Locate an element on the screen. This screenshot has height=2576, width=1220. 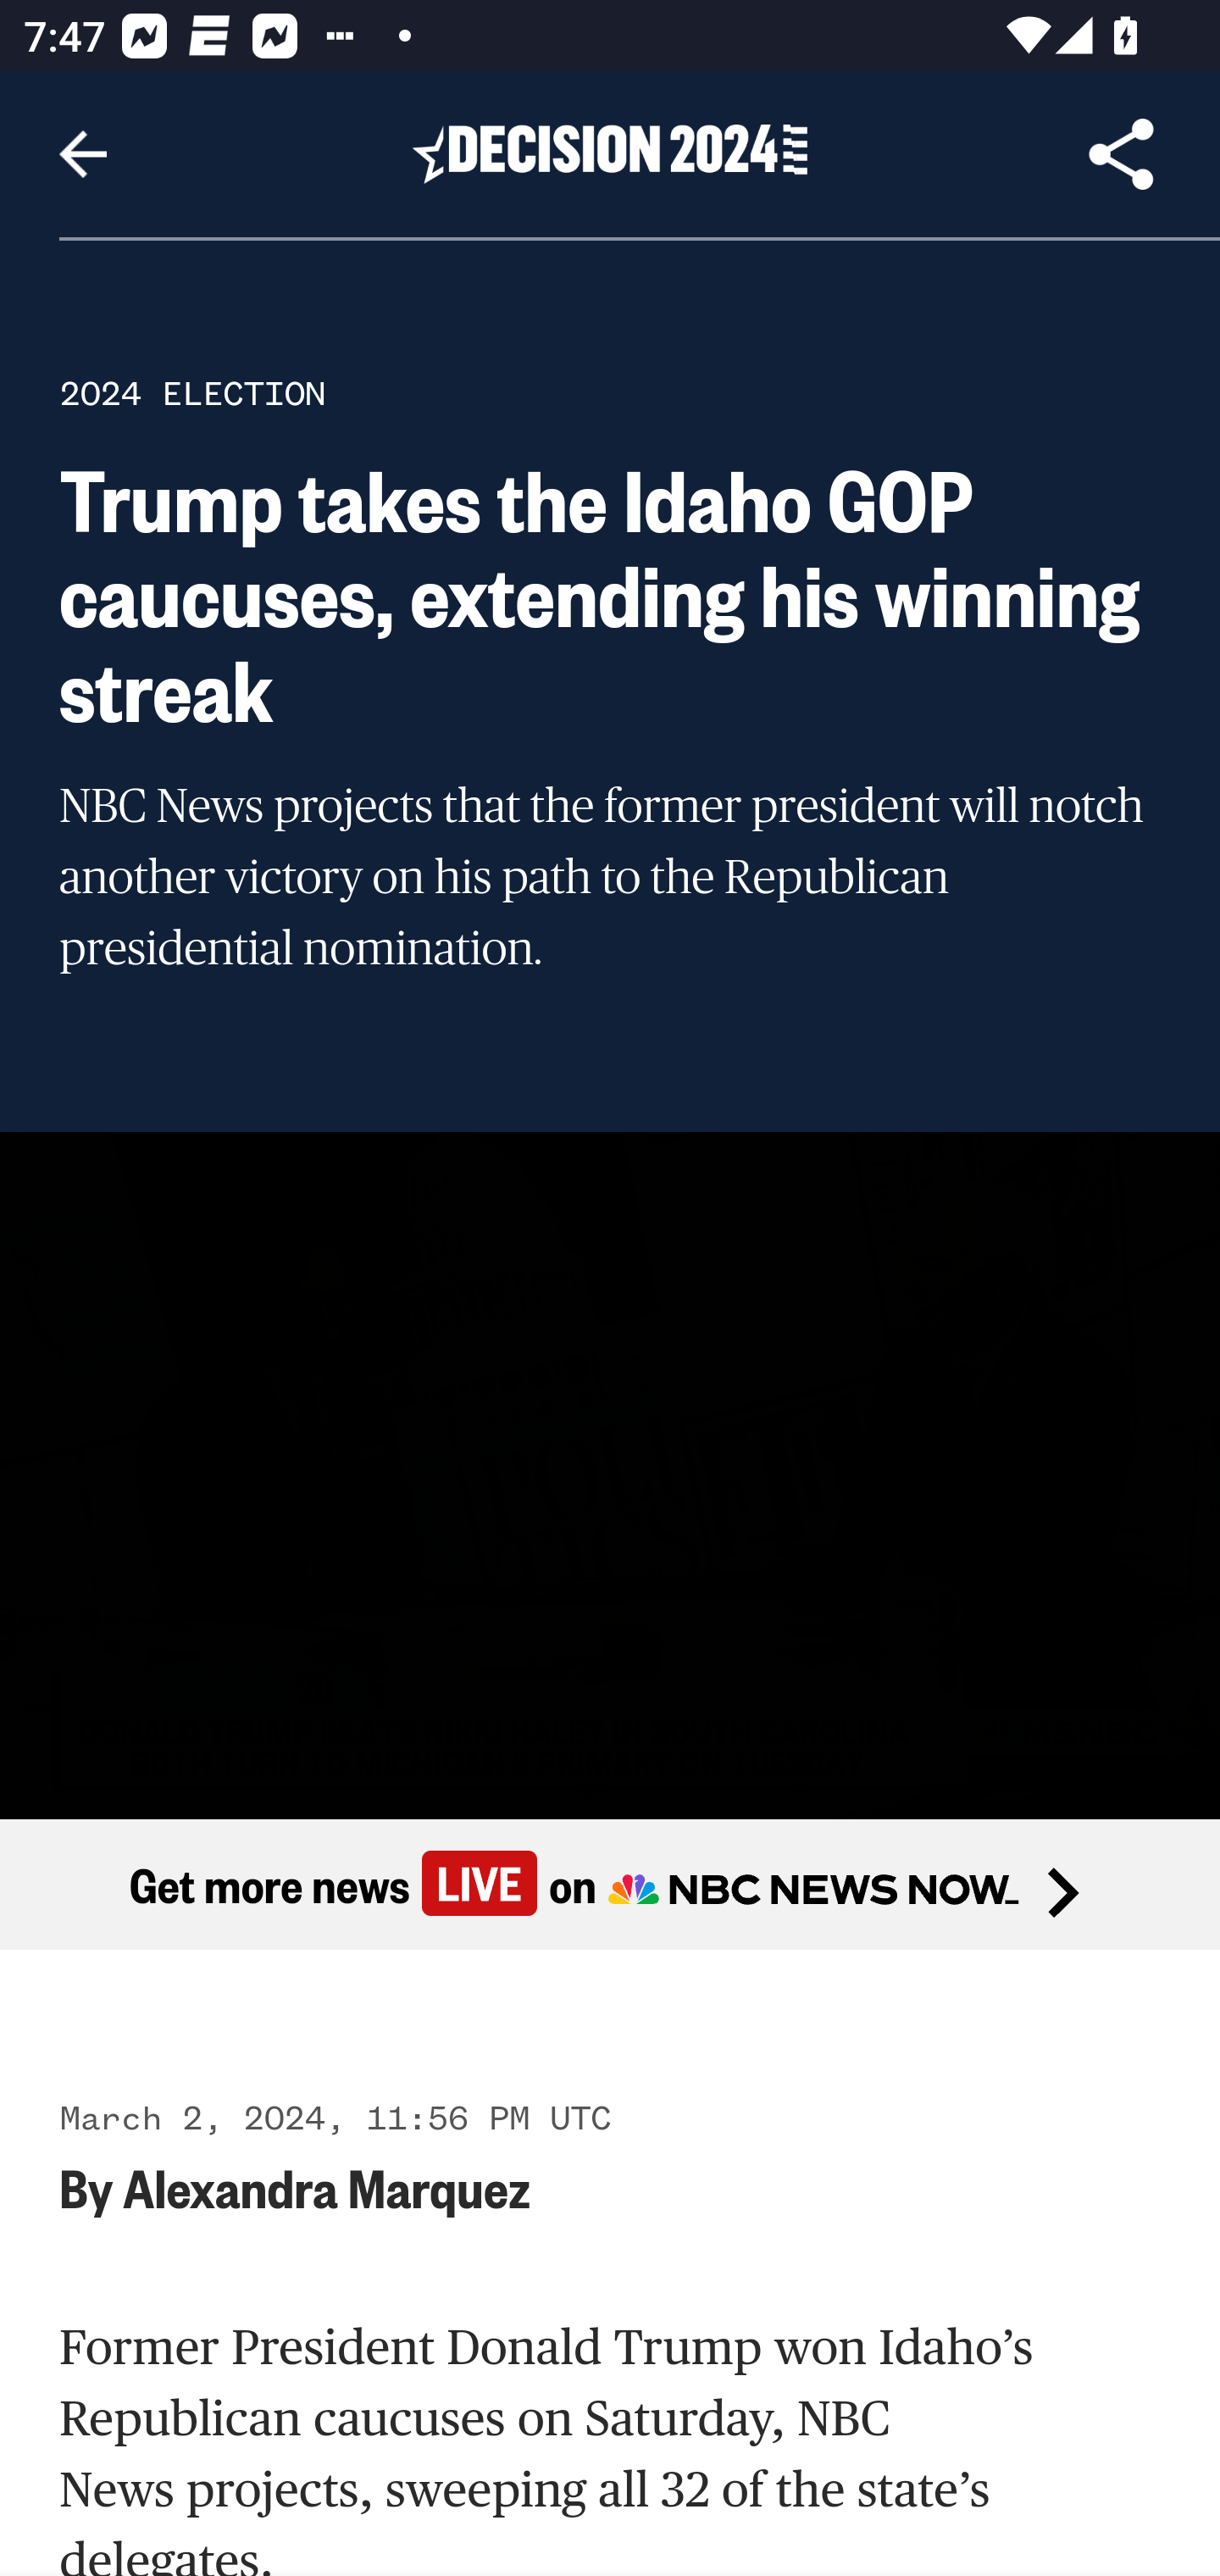
Header, Decision 2024 is located at coordinates (610, 153).